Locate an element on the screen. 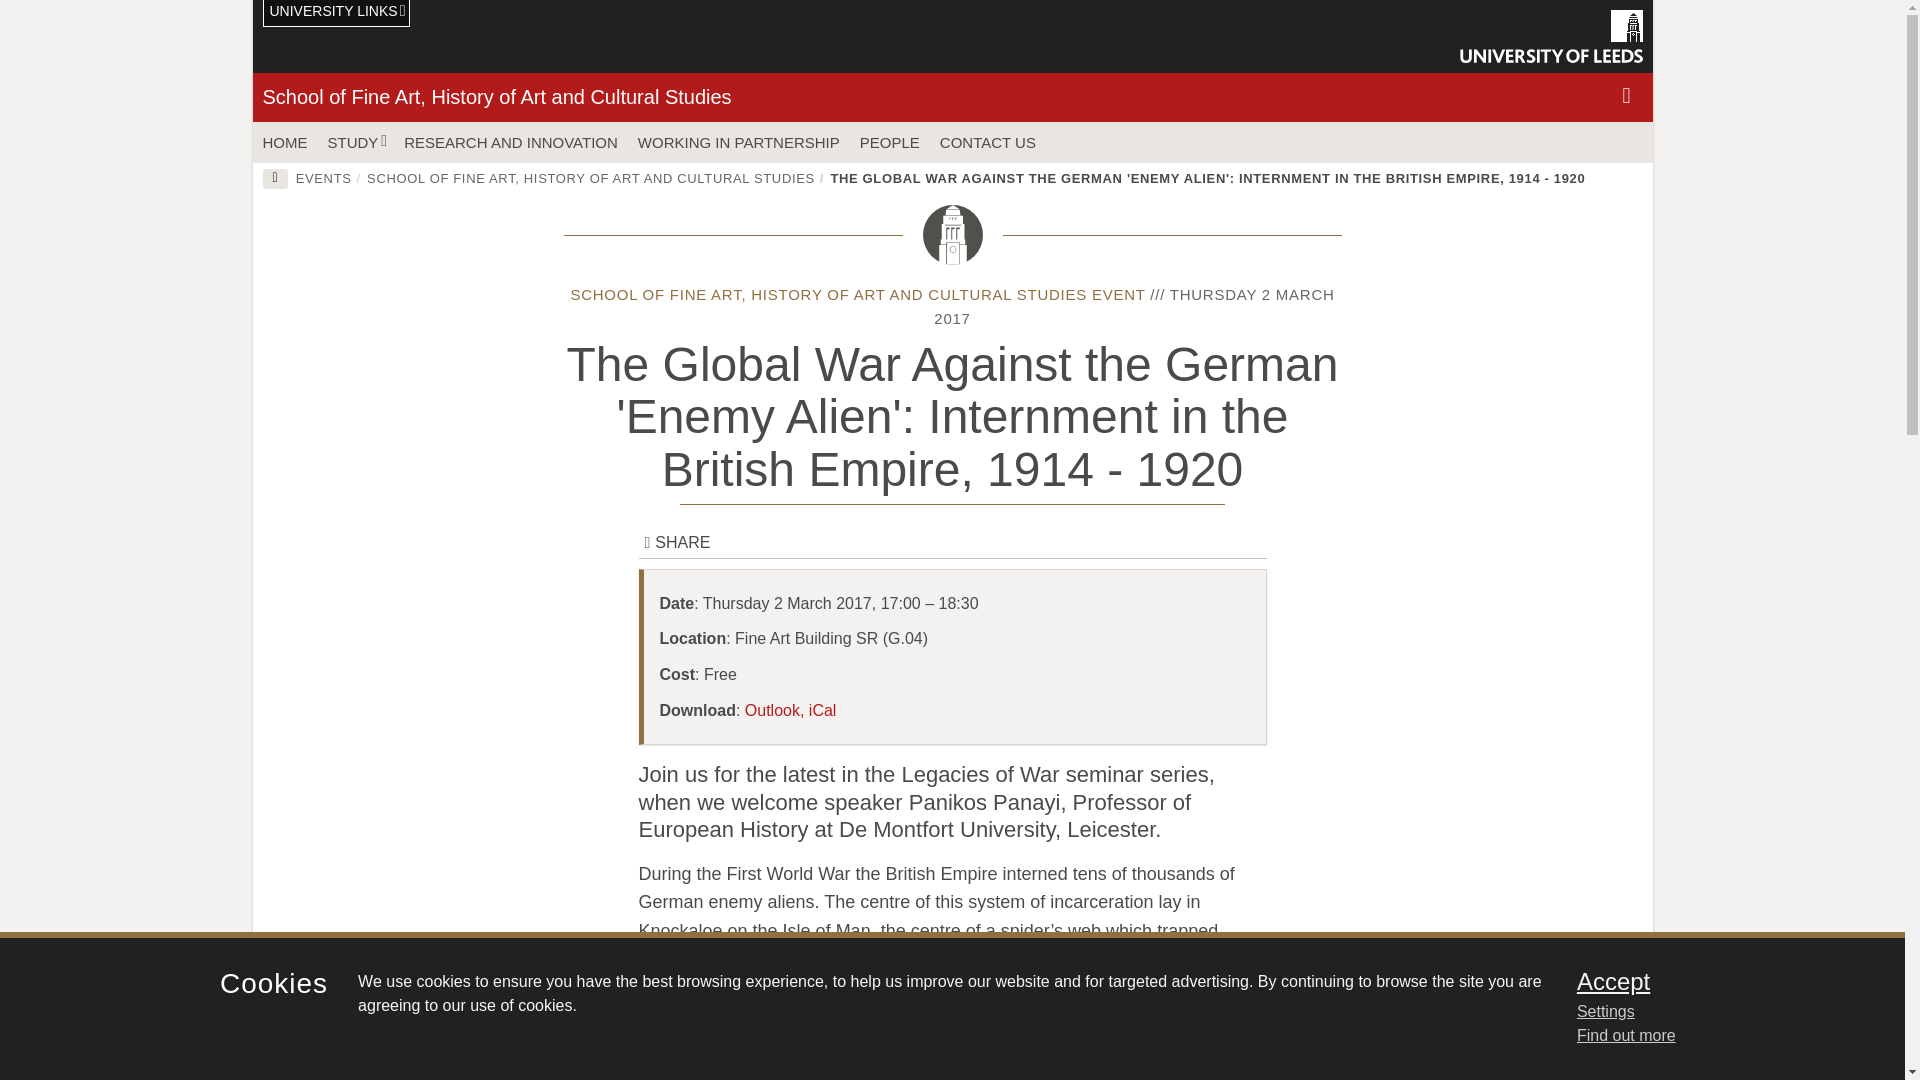 The height and width of the screenshot is (1080, 1920). University of Leeds homepage is located at coordinates (1551, 36).